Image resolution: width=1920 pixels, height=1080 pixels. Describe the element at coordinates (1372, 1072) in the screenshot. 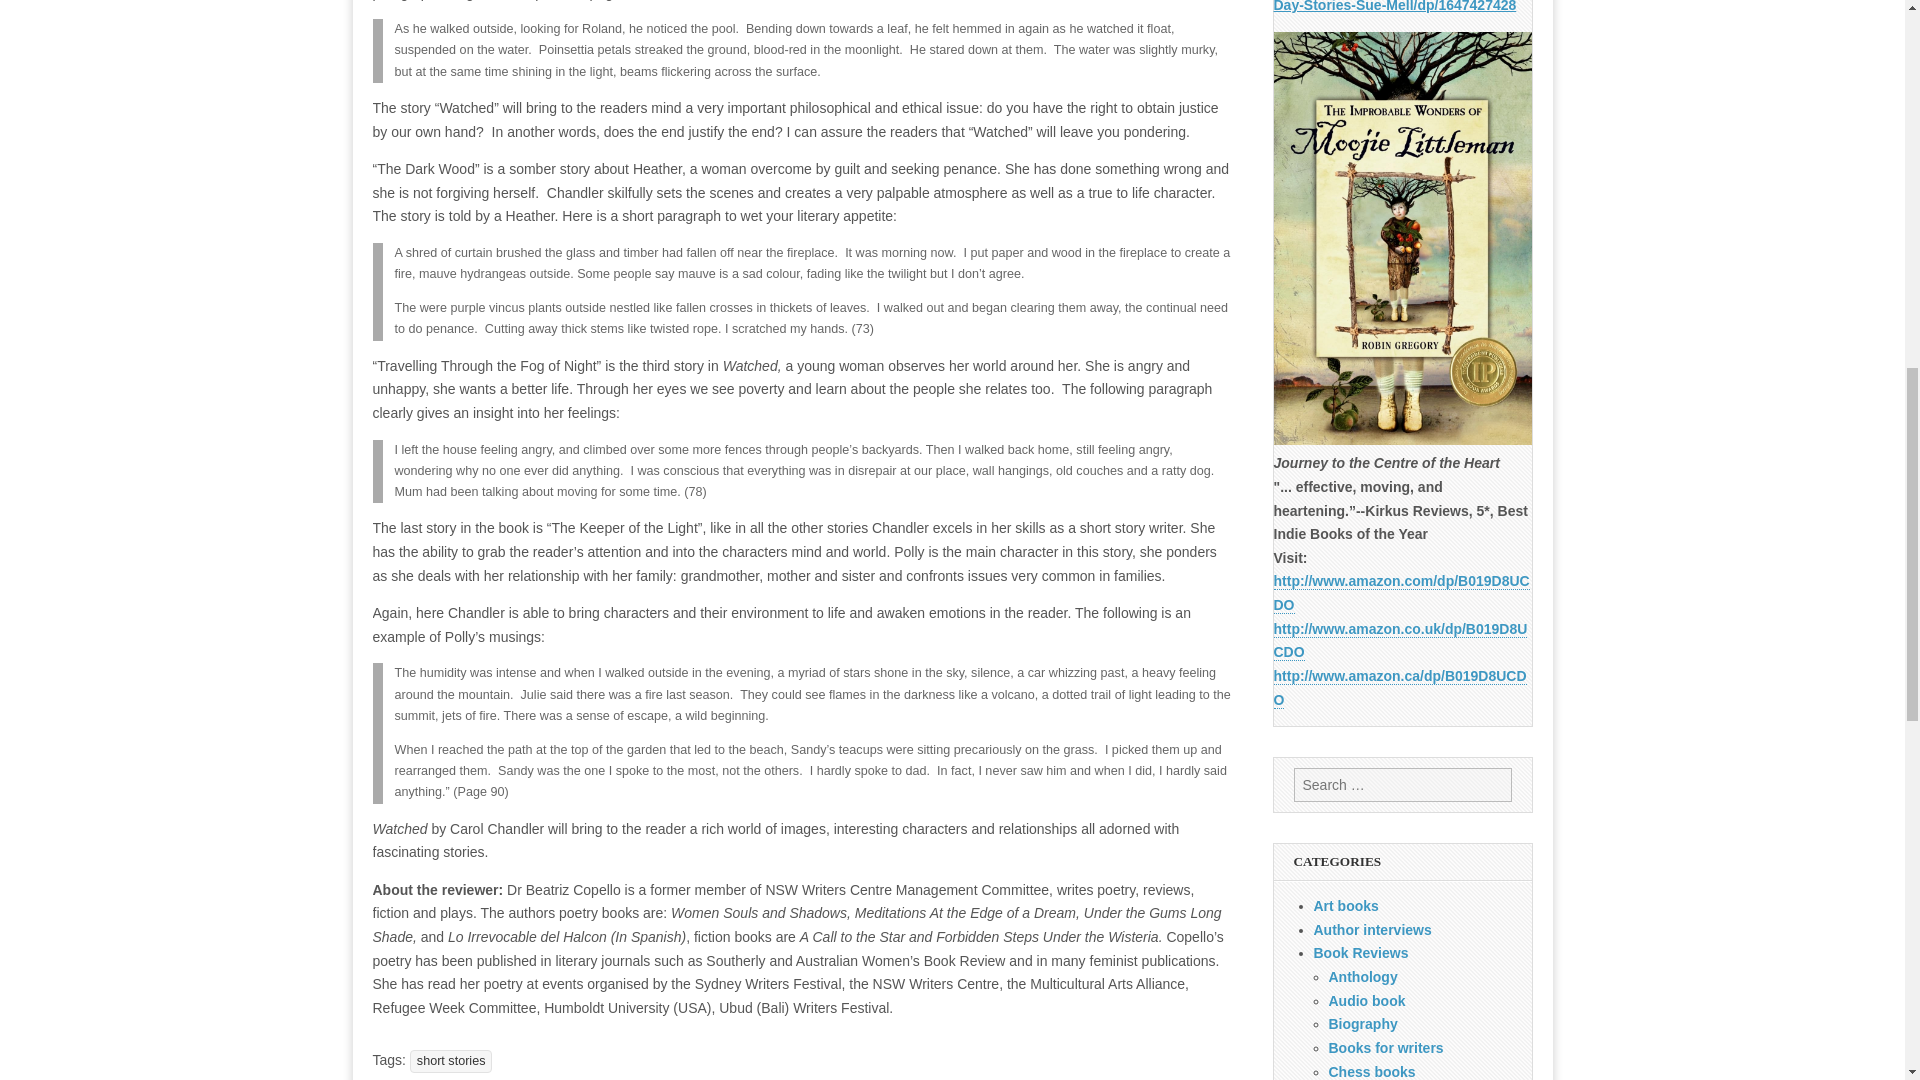

I see `Chess books` at that location.